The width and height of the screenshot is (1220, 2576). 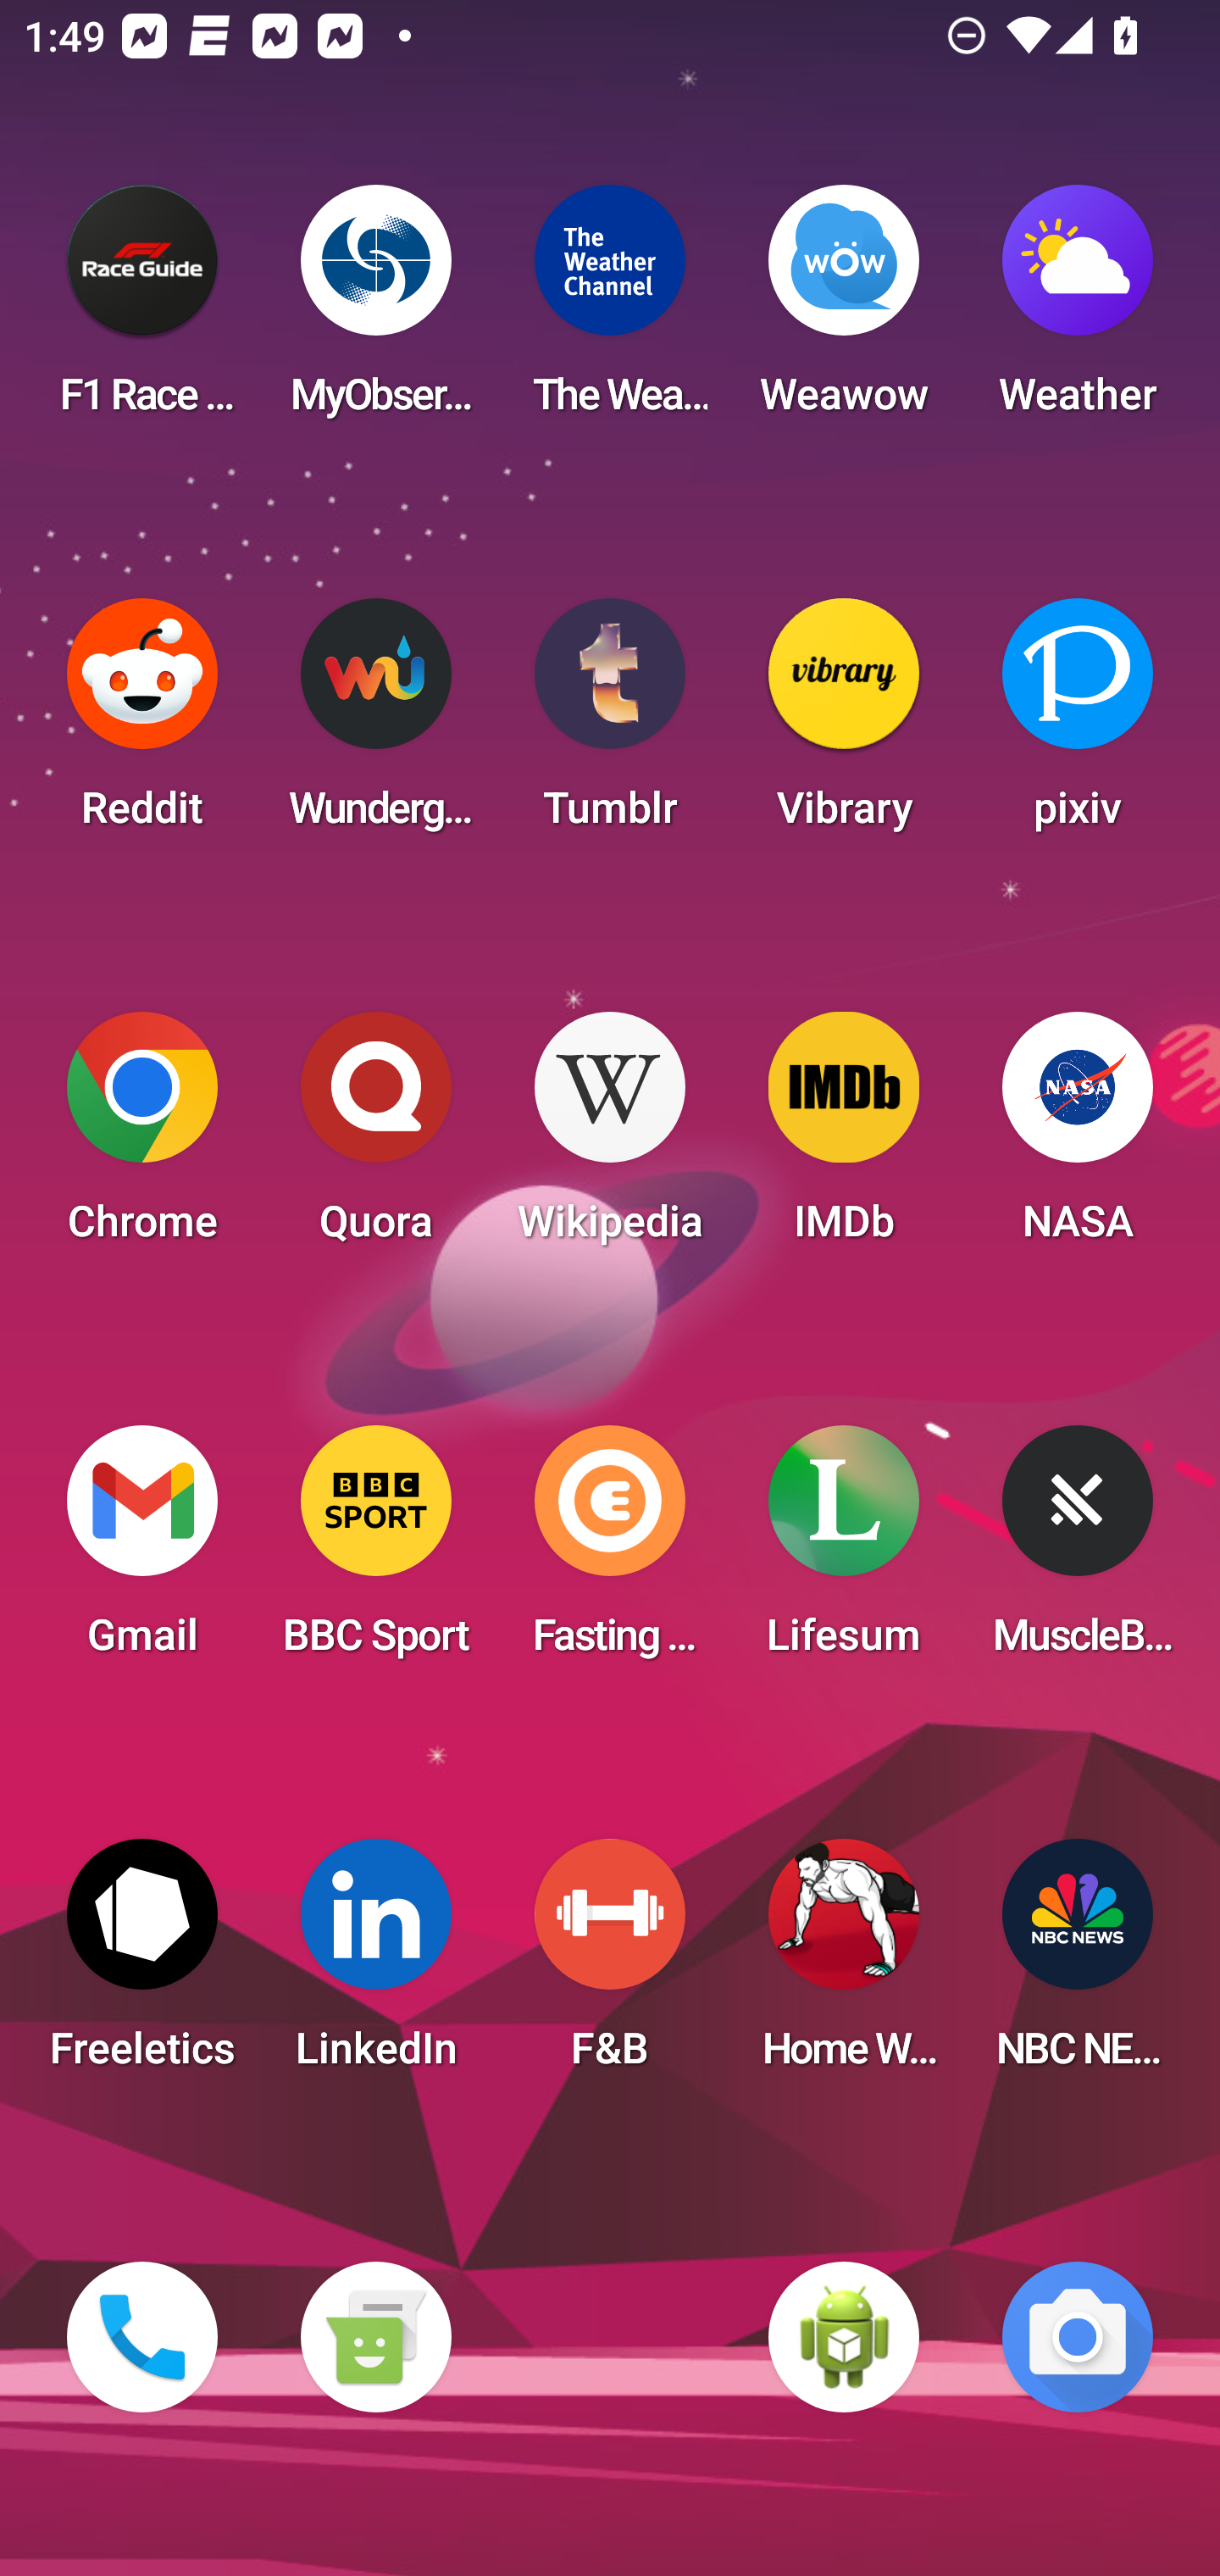 What do you see at coordinates (142, 310) in the screenshot?
I see `F1 Race Guide` at bounding box center [142, 310].